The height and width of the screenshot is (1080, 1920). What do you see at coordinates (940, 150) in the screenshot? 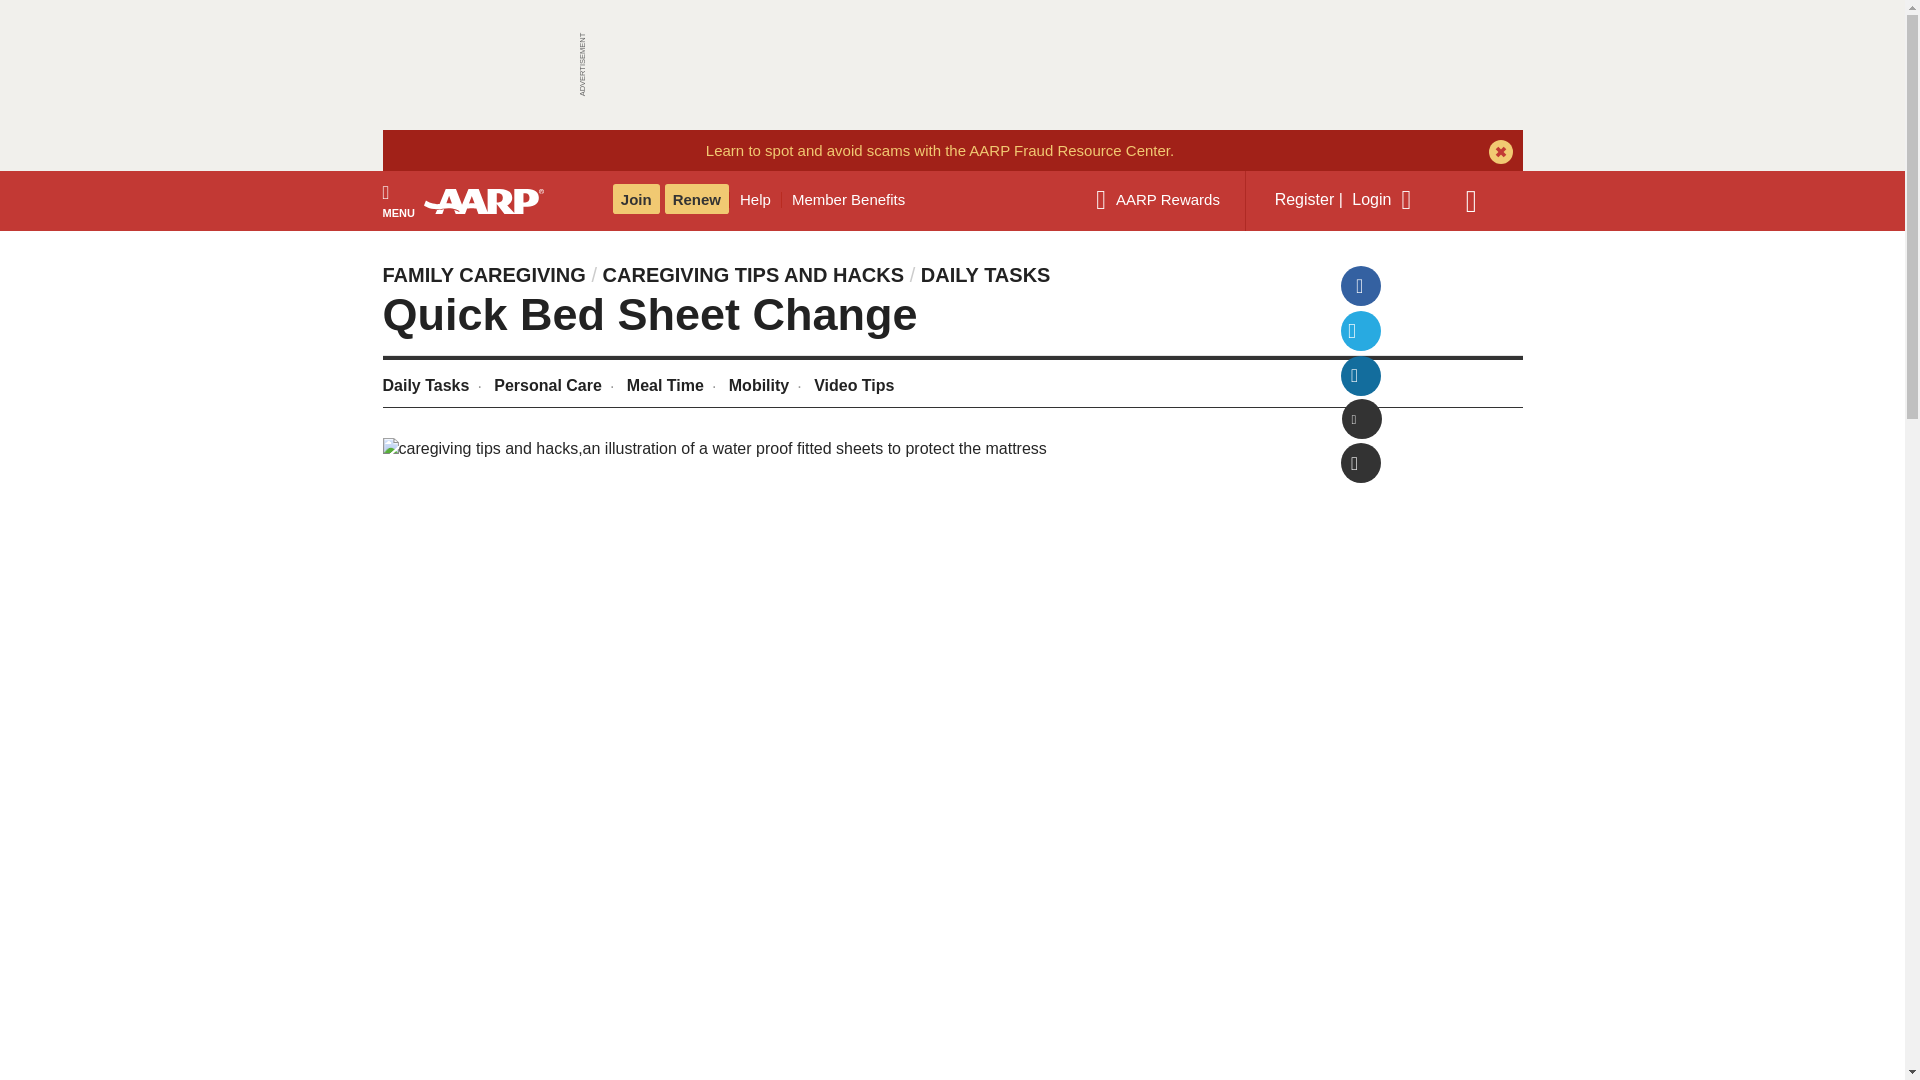
I see `fraud resource center` at bounding box center [940, 150].